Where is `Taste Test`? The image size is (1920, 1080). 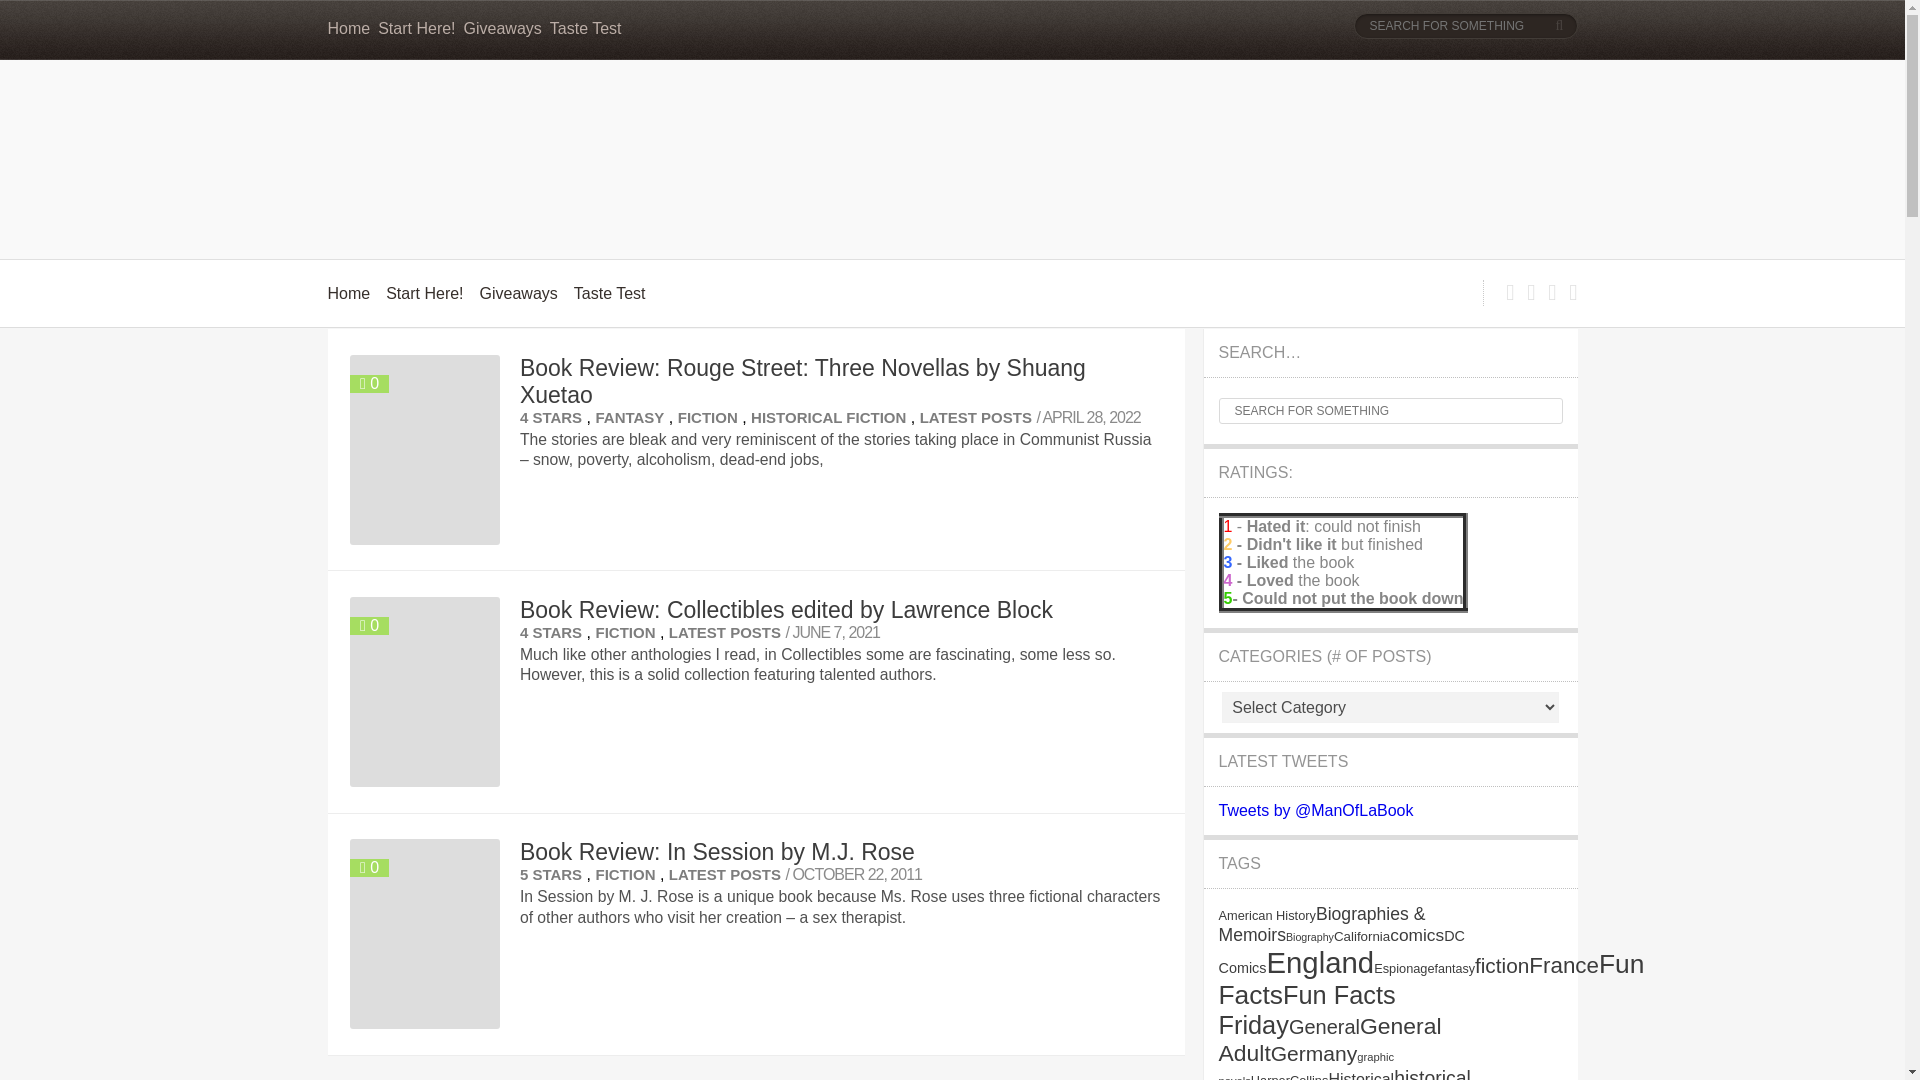
Taste Test is located at coordinates (610, 294).